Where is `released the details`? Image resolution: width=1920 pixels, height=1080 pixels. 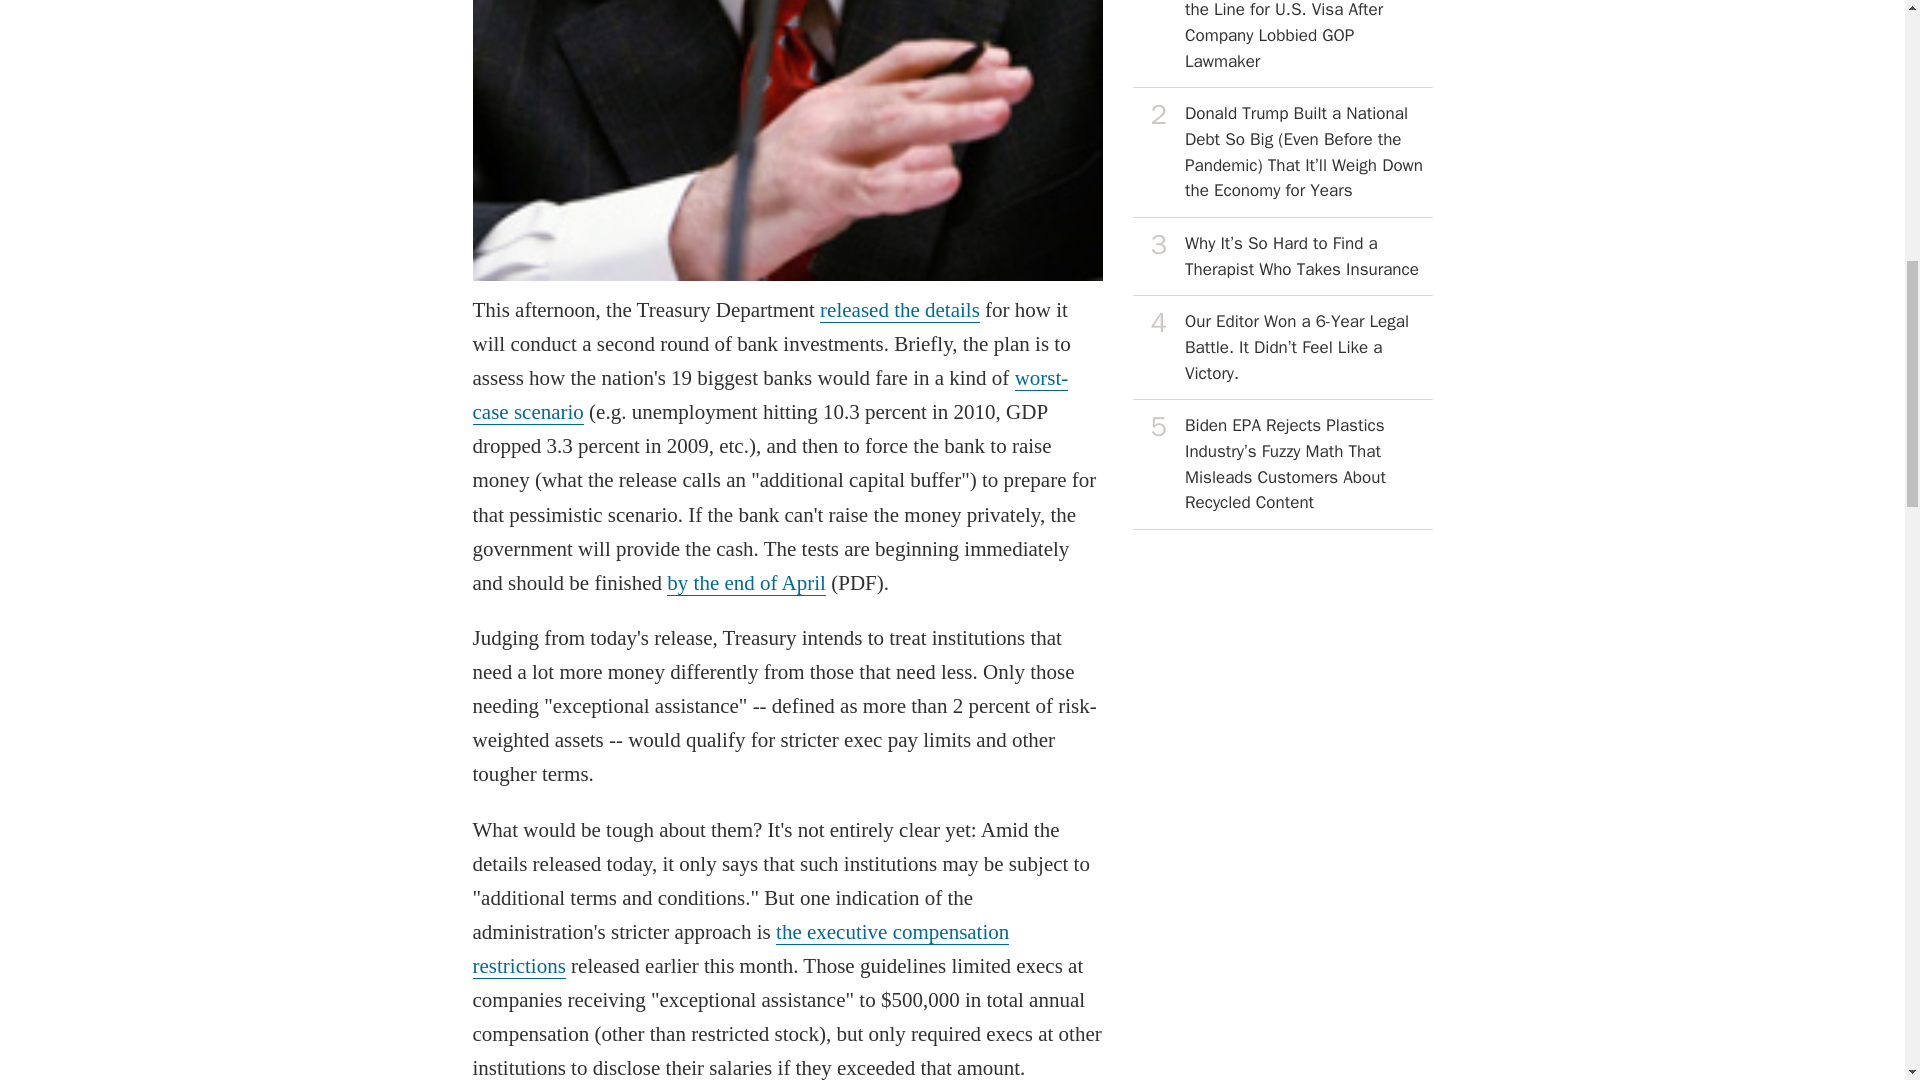
released the details is located at coordinates (899, 310).